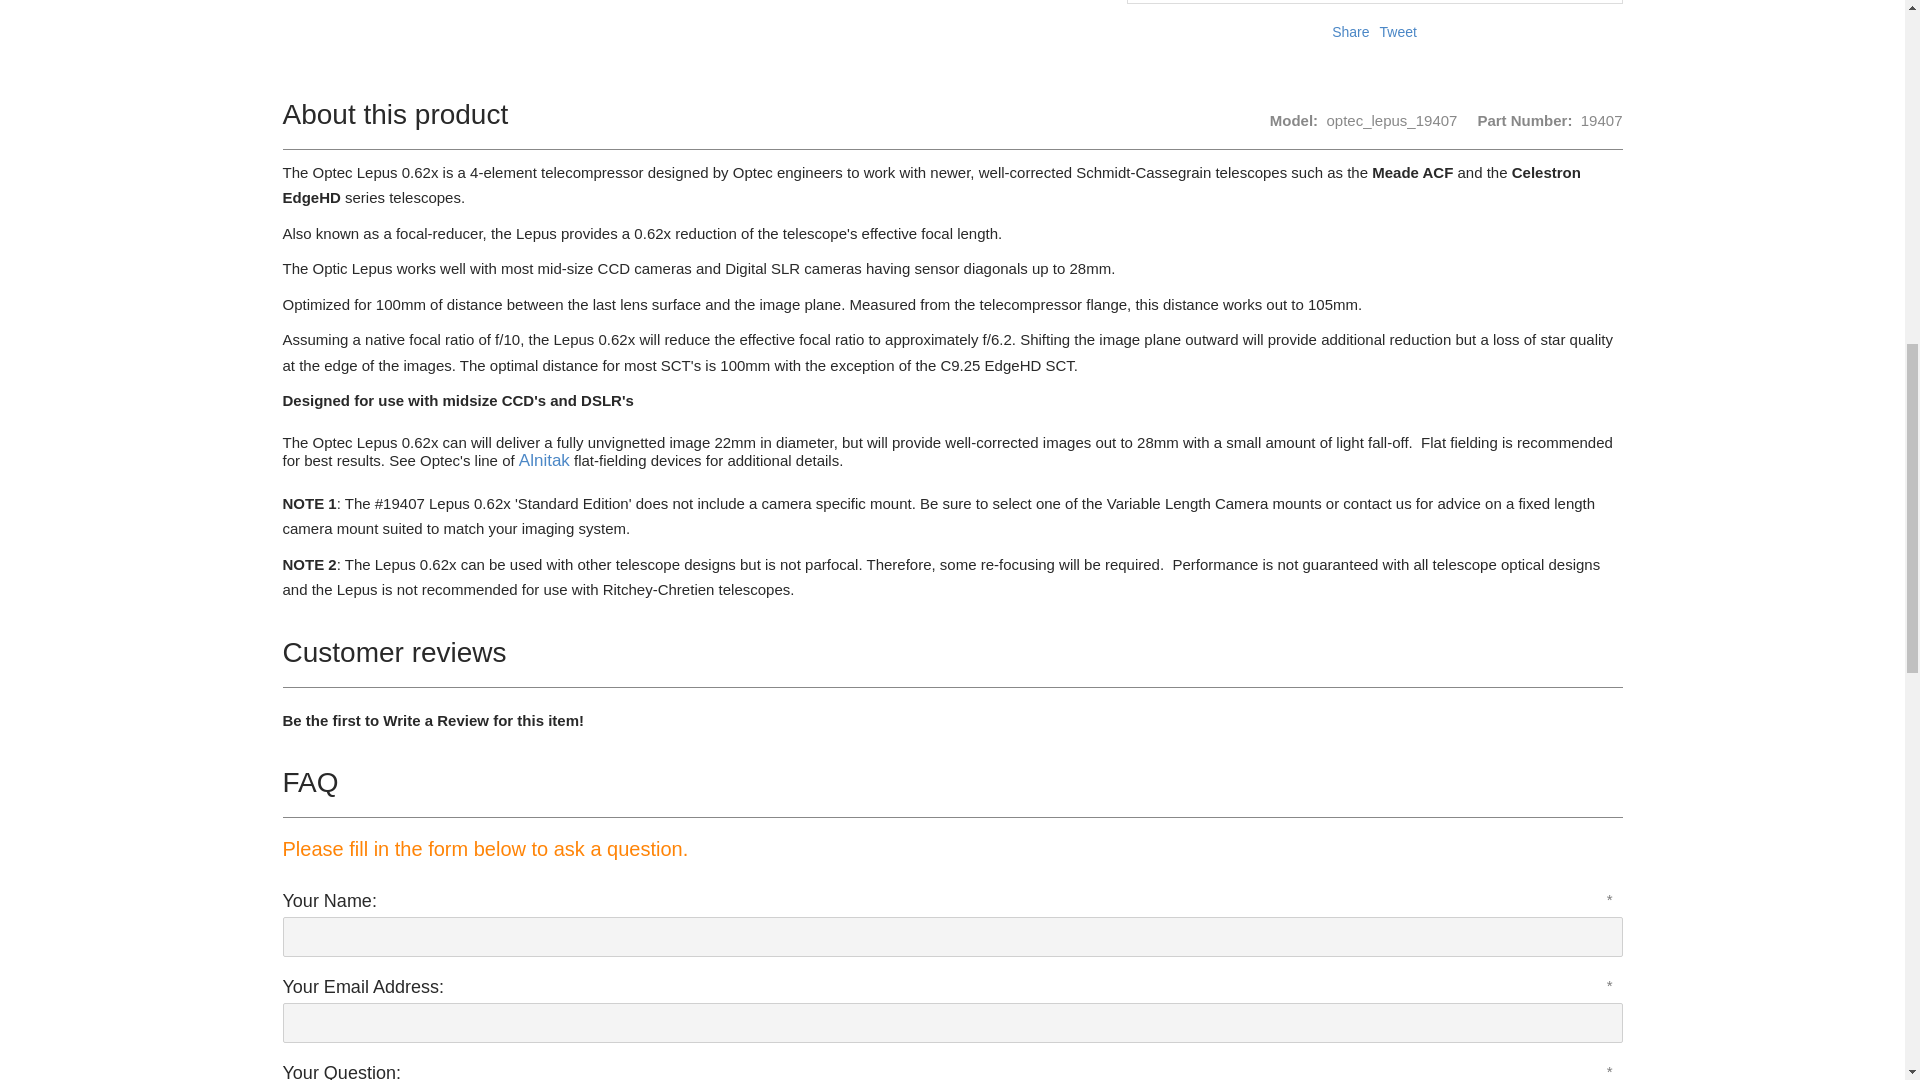 This screenshot has height=1080, width=1920. I want to click on Share, so click(1350, 31).